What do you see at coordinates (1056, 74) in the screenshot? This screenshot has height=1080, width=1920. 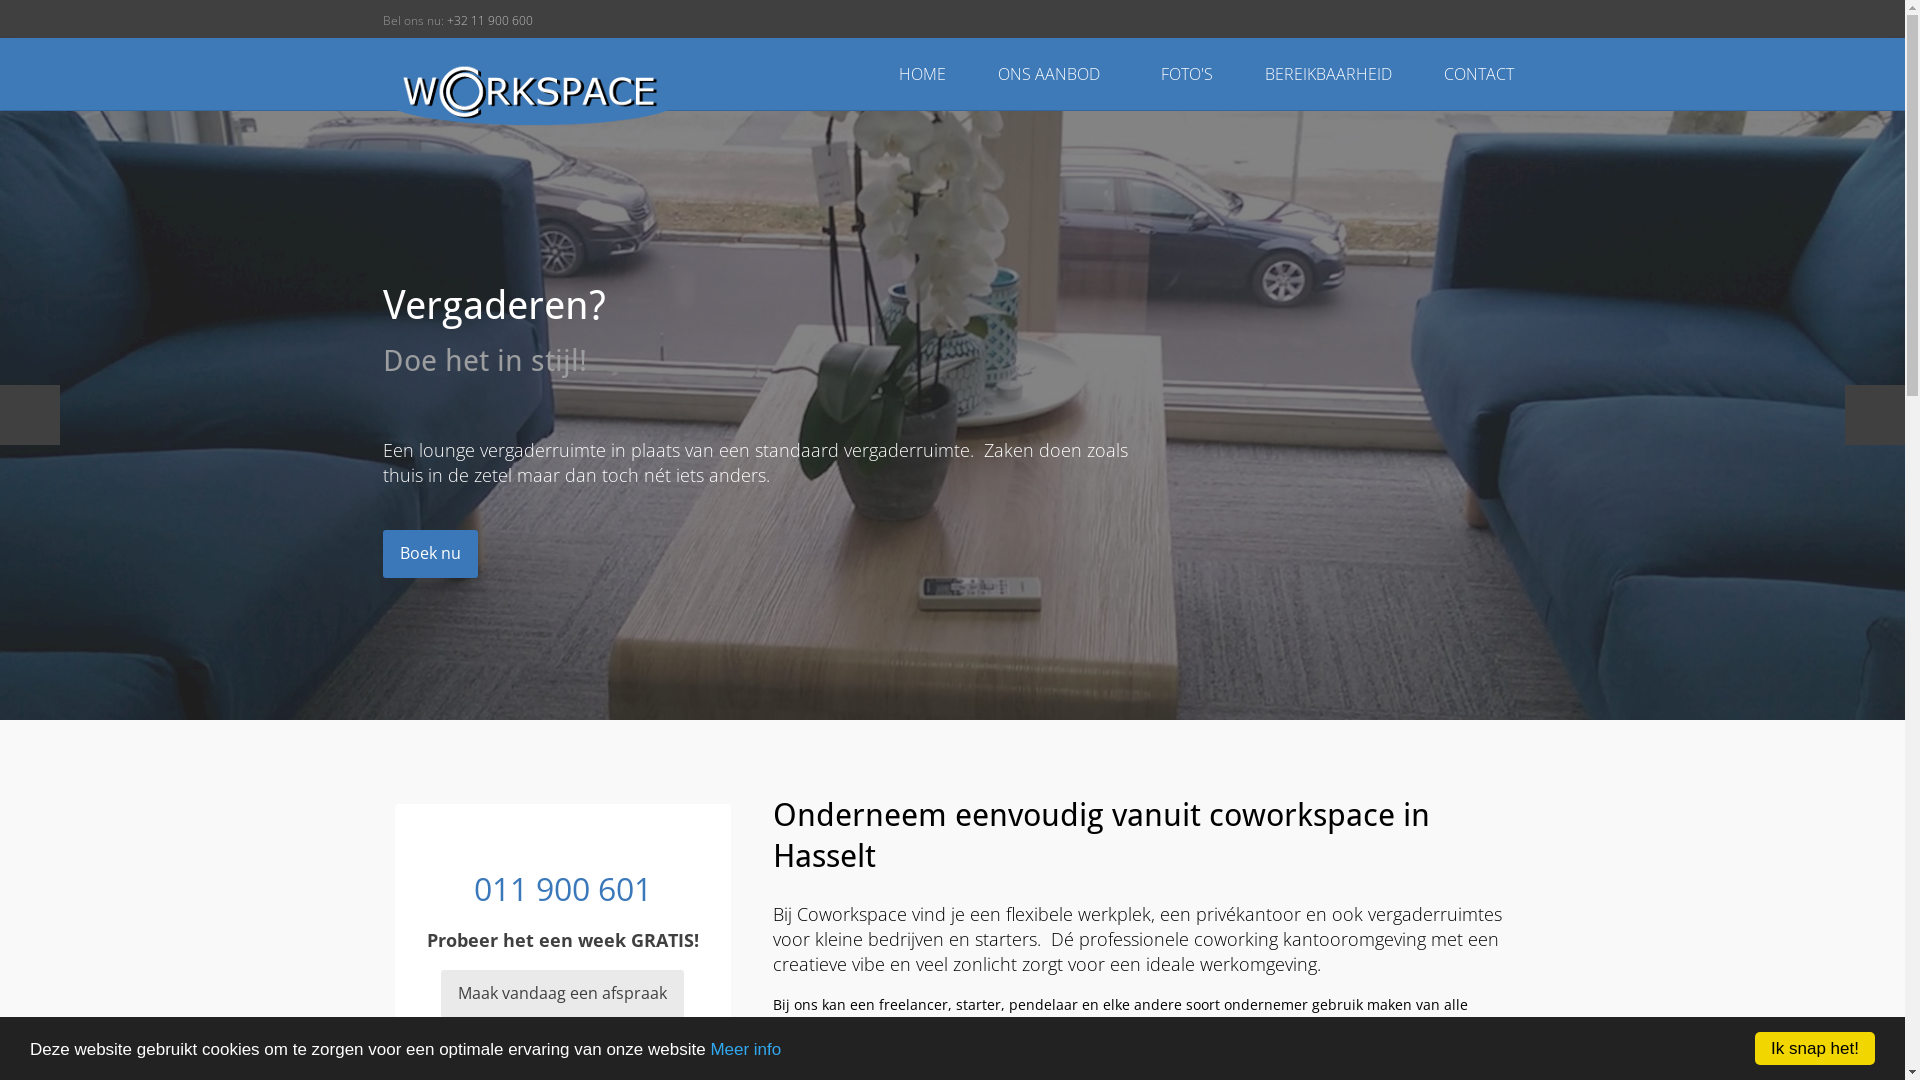 I see `ONS AANBOD` at bounding box center [1056, 74].